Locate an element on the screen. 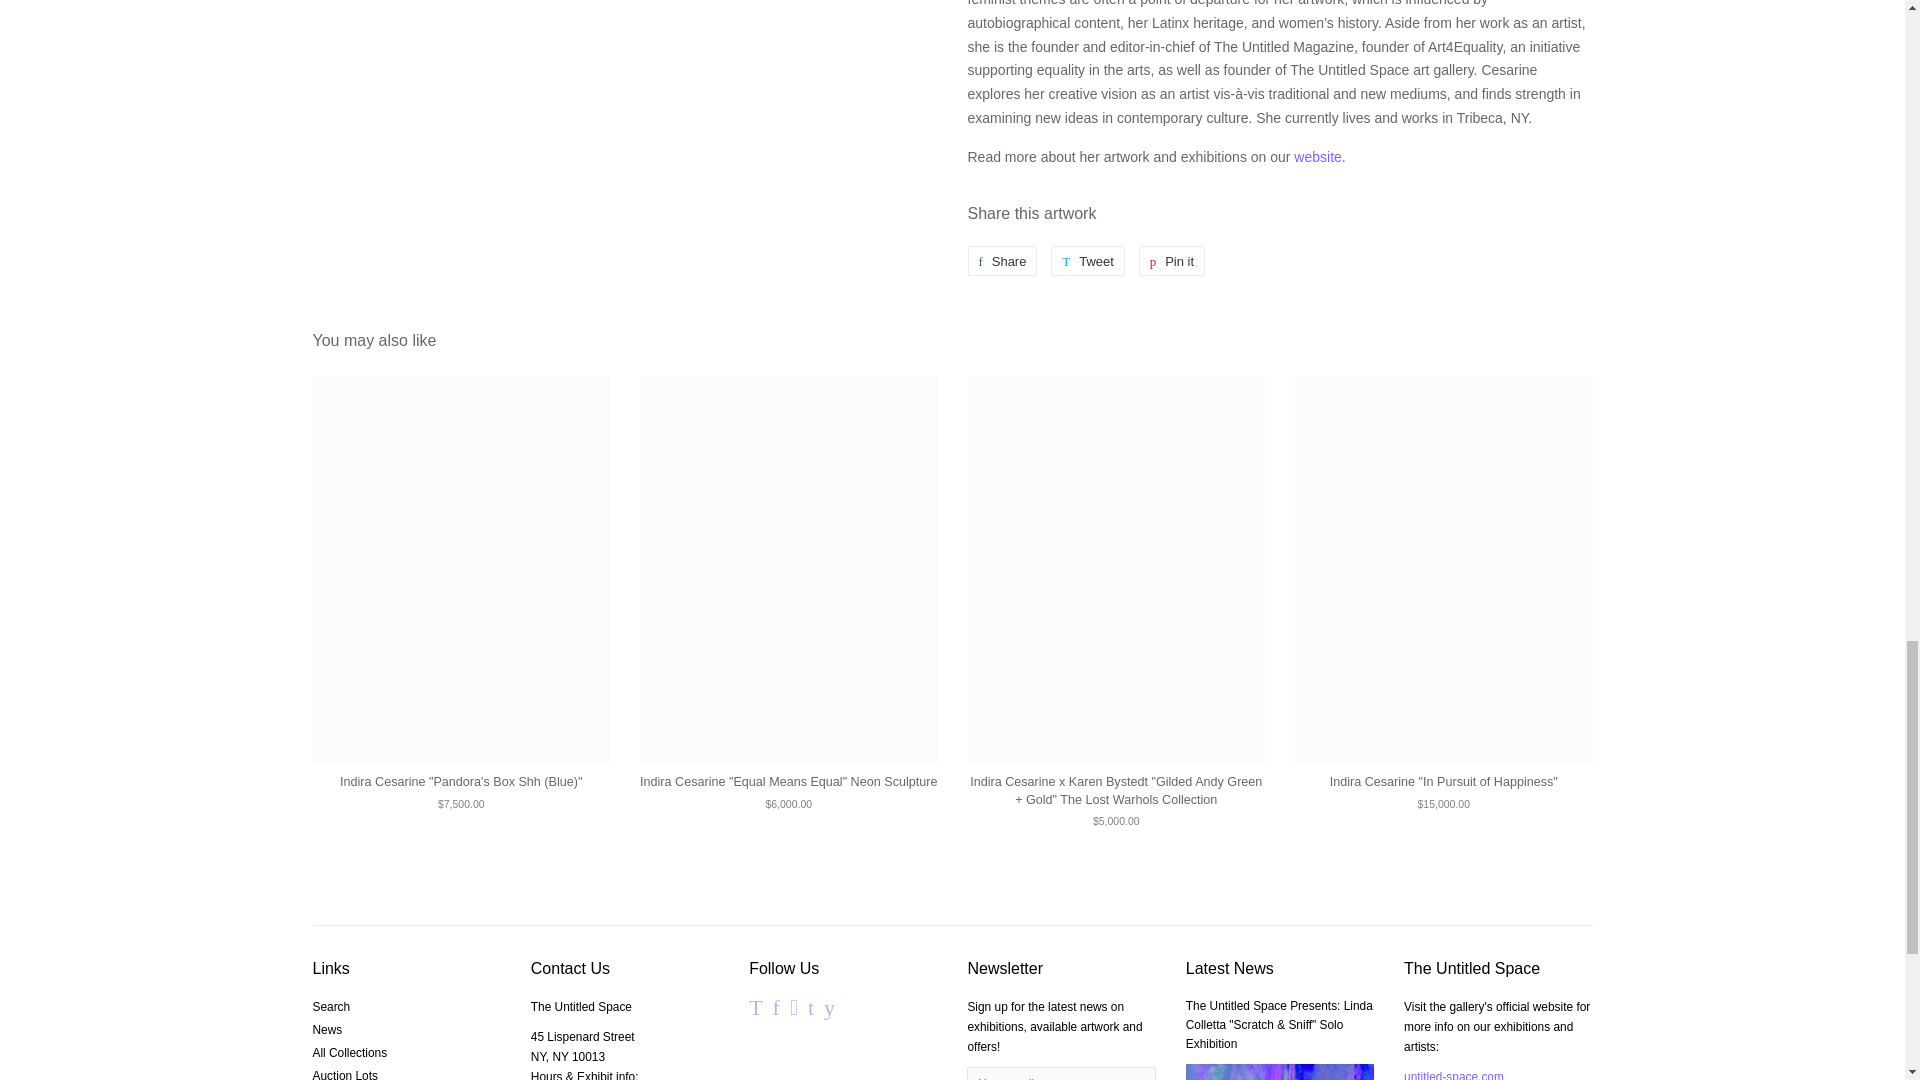 The height and width of the screenshot is (1080, 1920). Pin on Pinterest is located at coordinates (811, 1011).